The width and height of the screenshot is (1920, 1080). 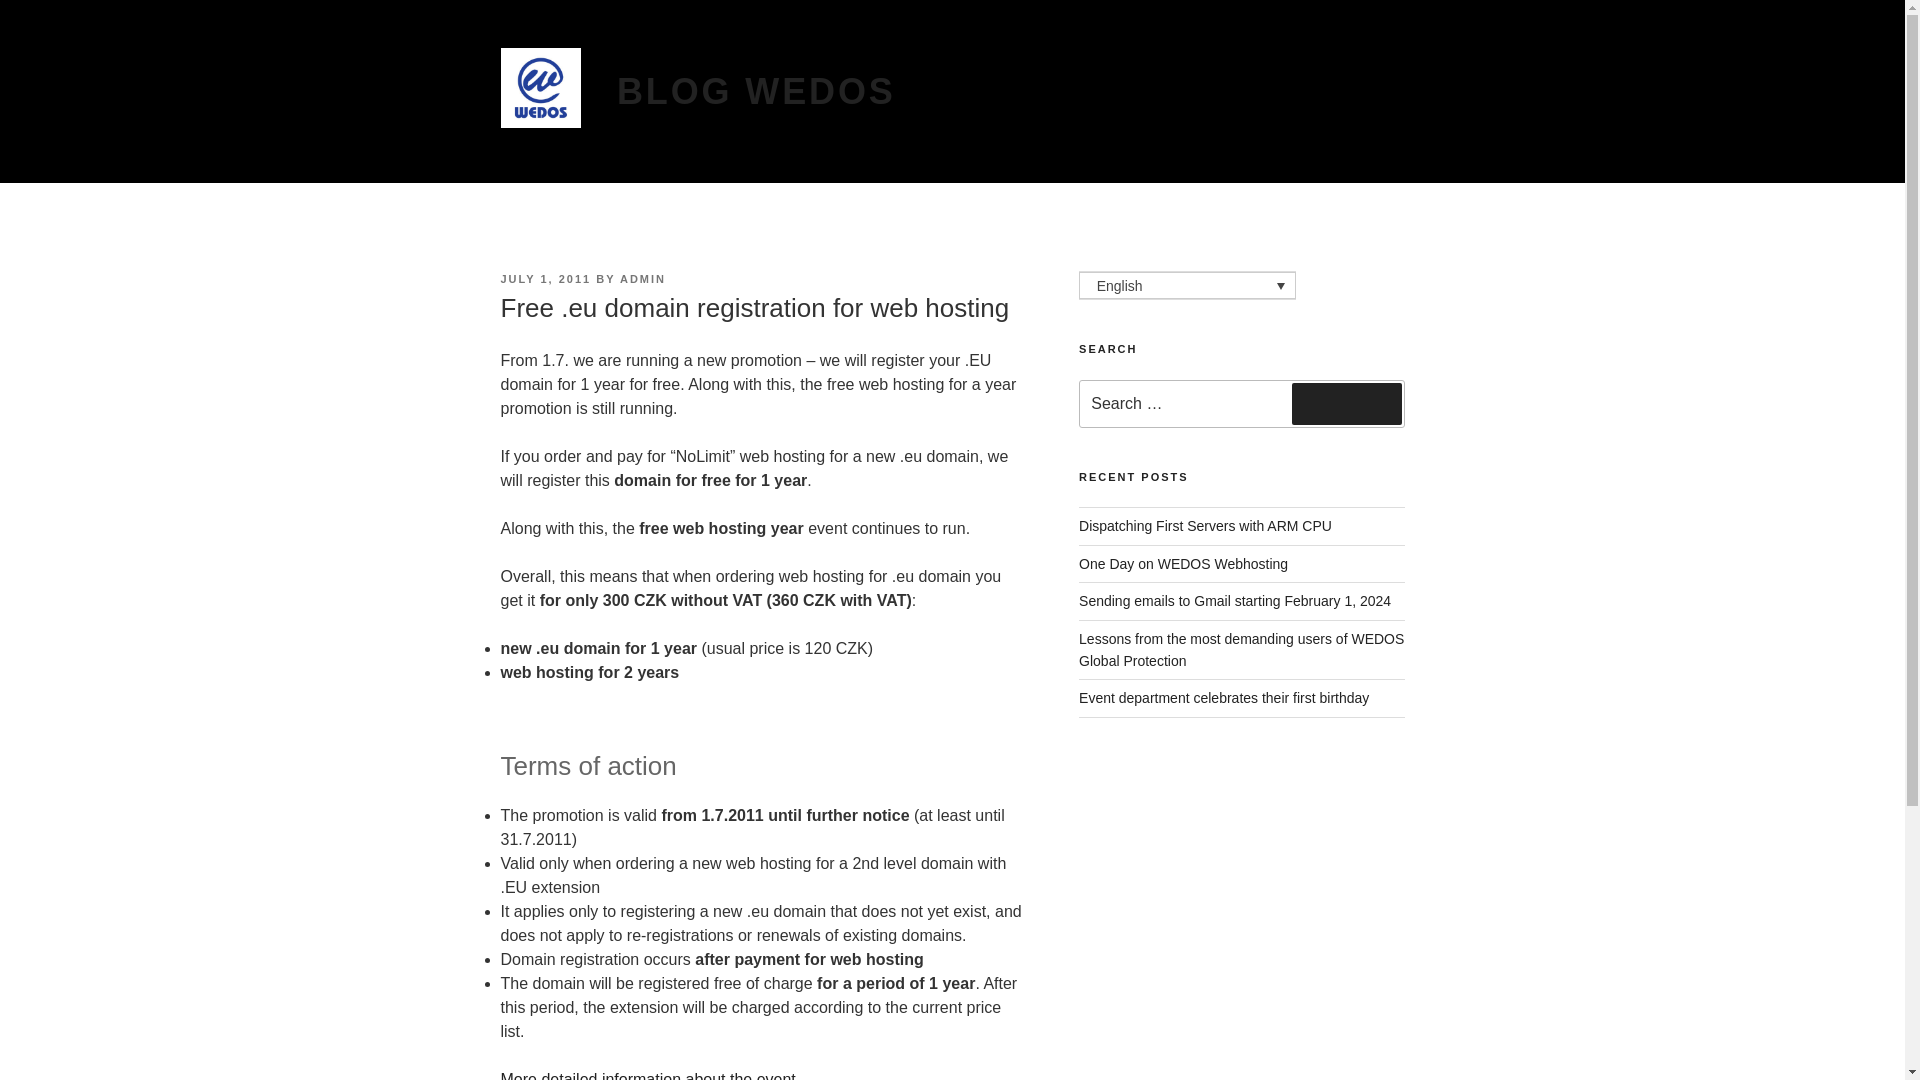 What do you see at coordinates (545, 279) in the screenshot?
I see `JULY 1, 2011` at bounding box center [545, 279].